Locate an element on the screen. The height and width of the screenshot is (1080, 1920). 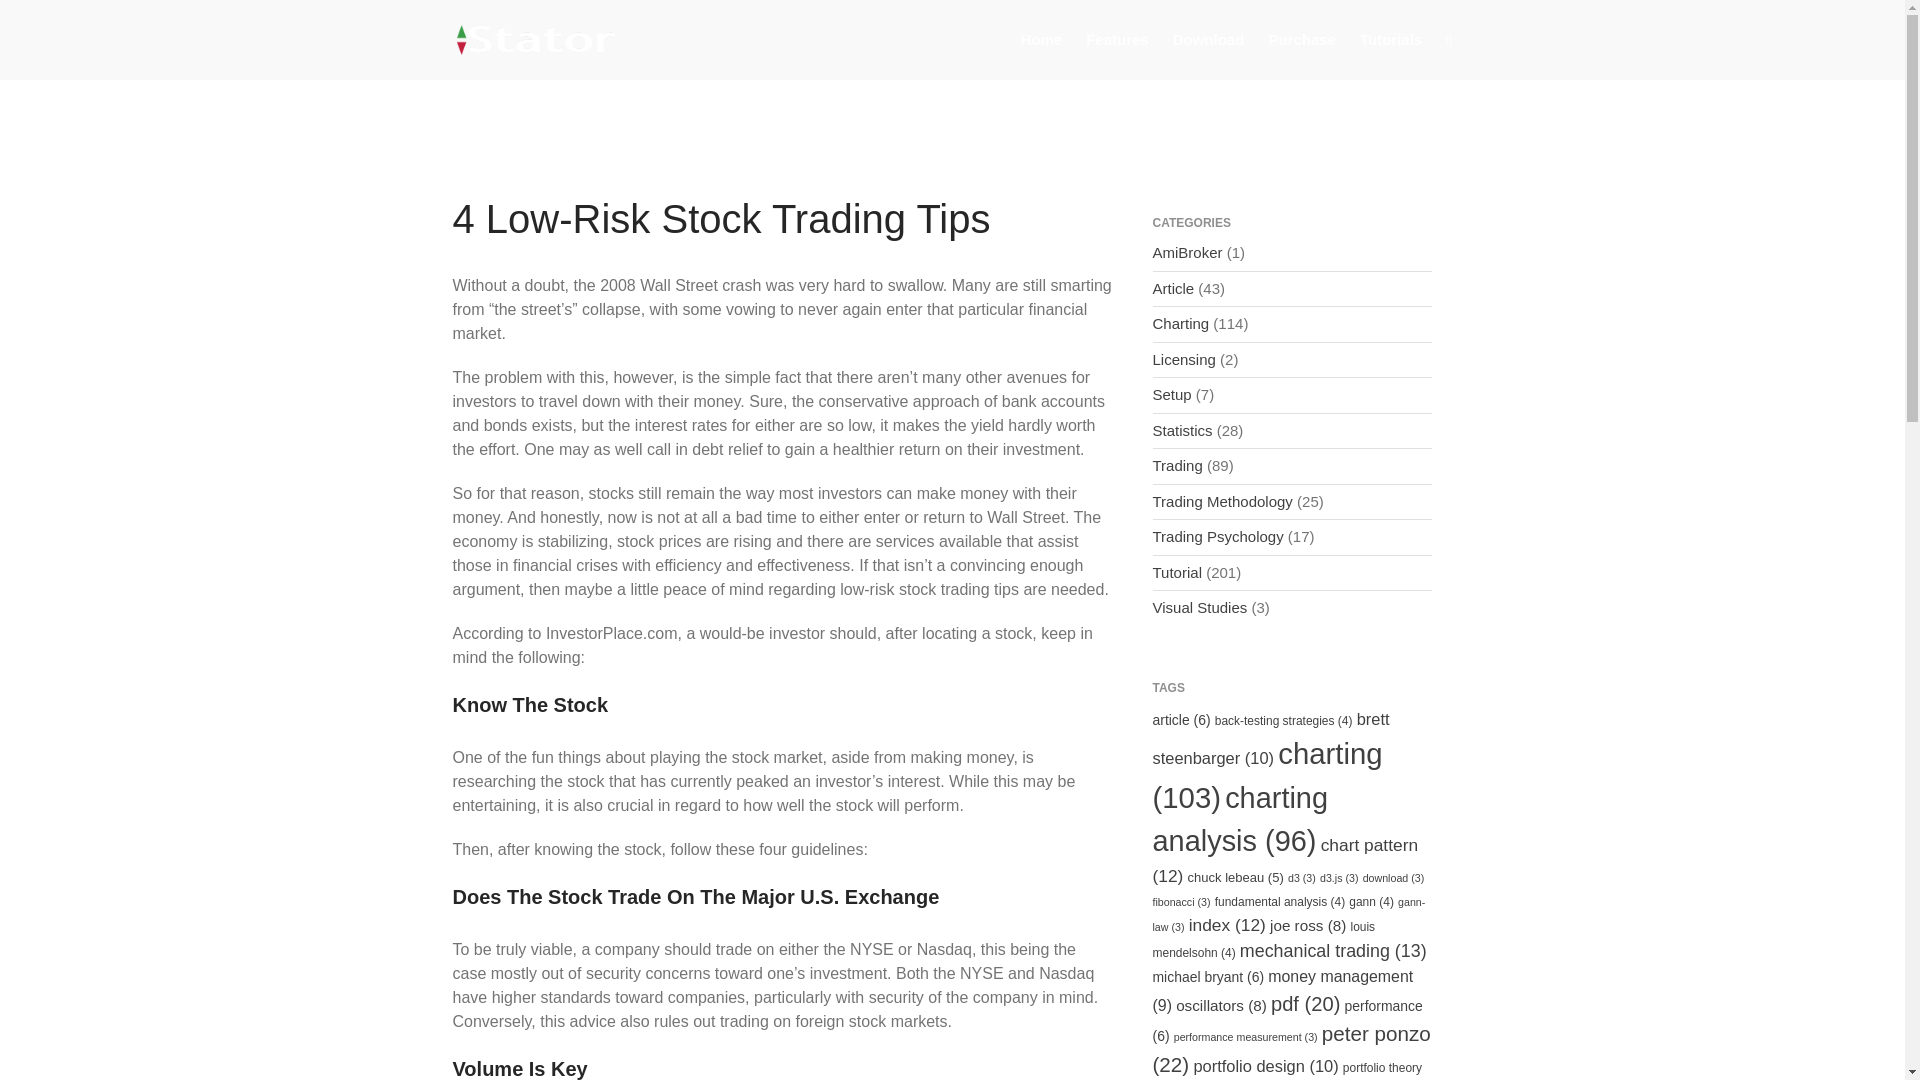
Trading is located at coordinates (1176, 465).